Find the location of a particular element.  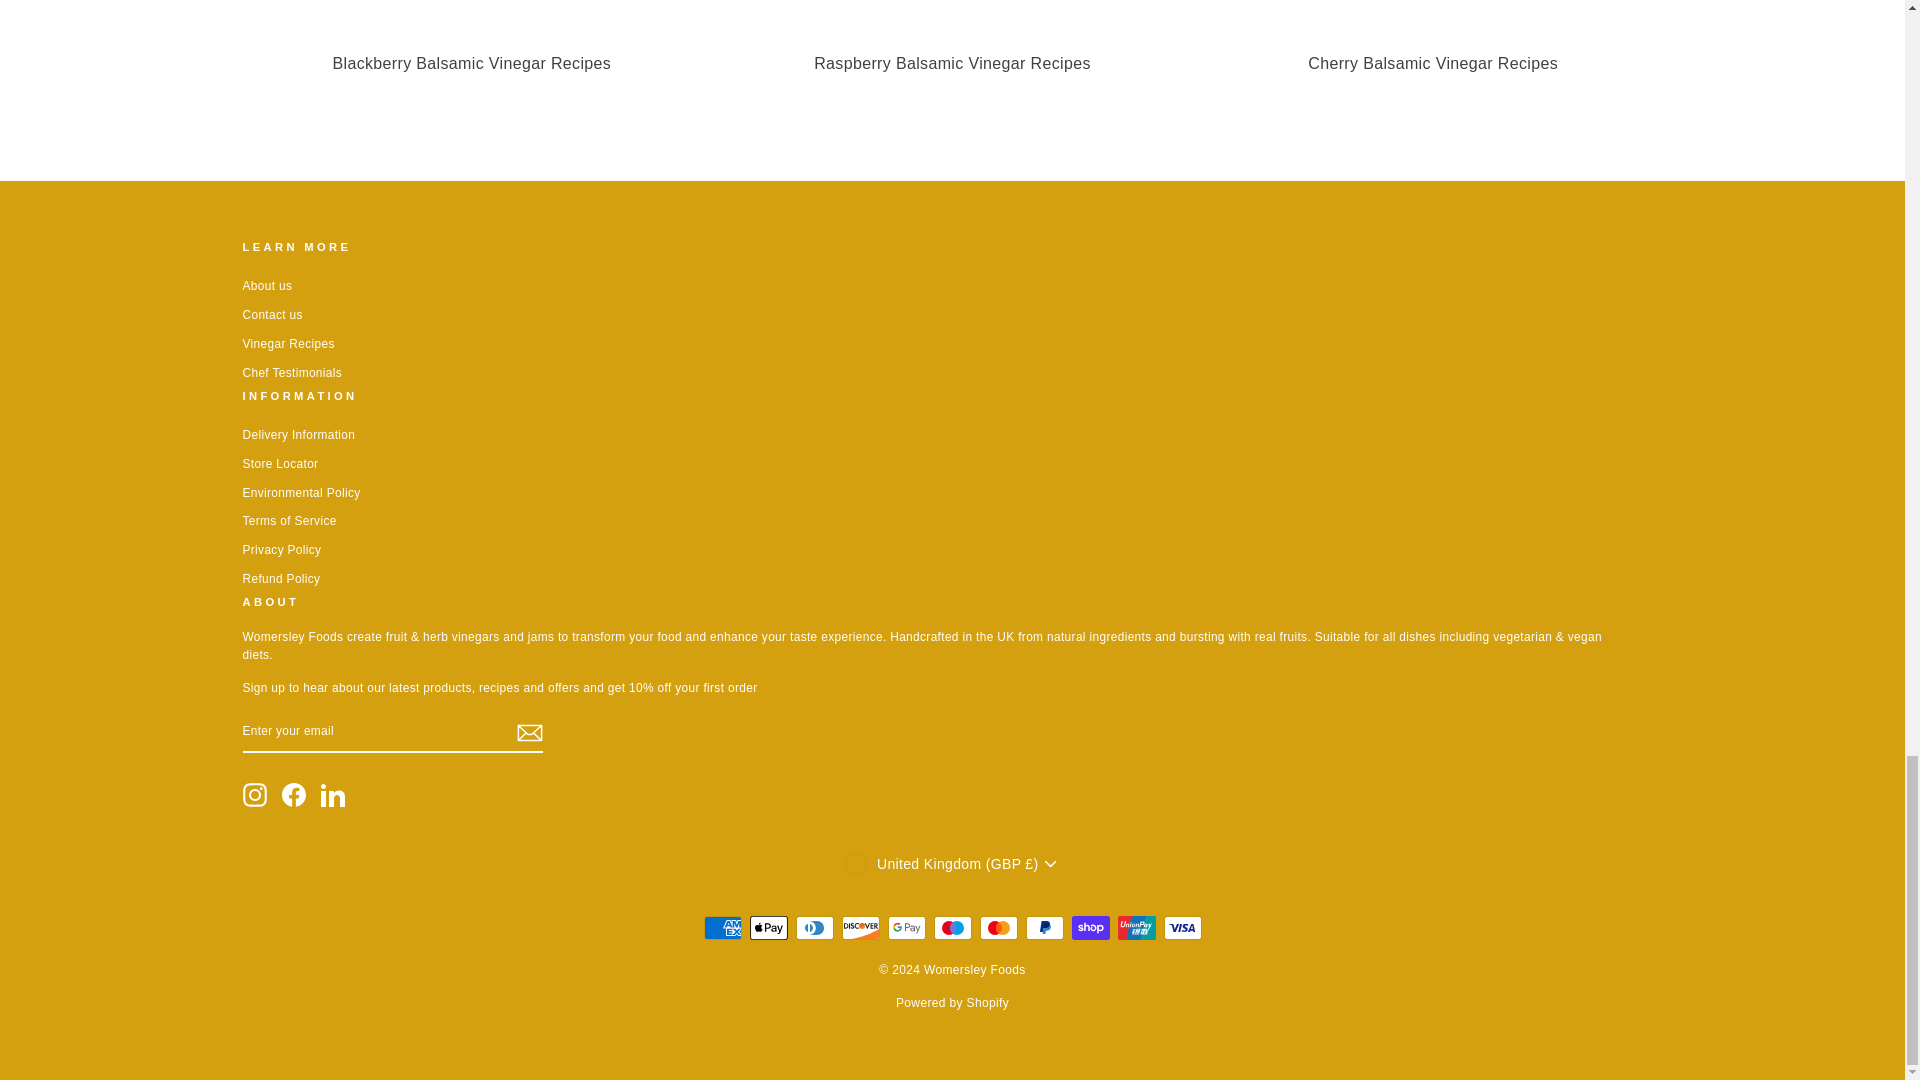

icon-email is located at coordinates (528, 733).